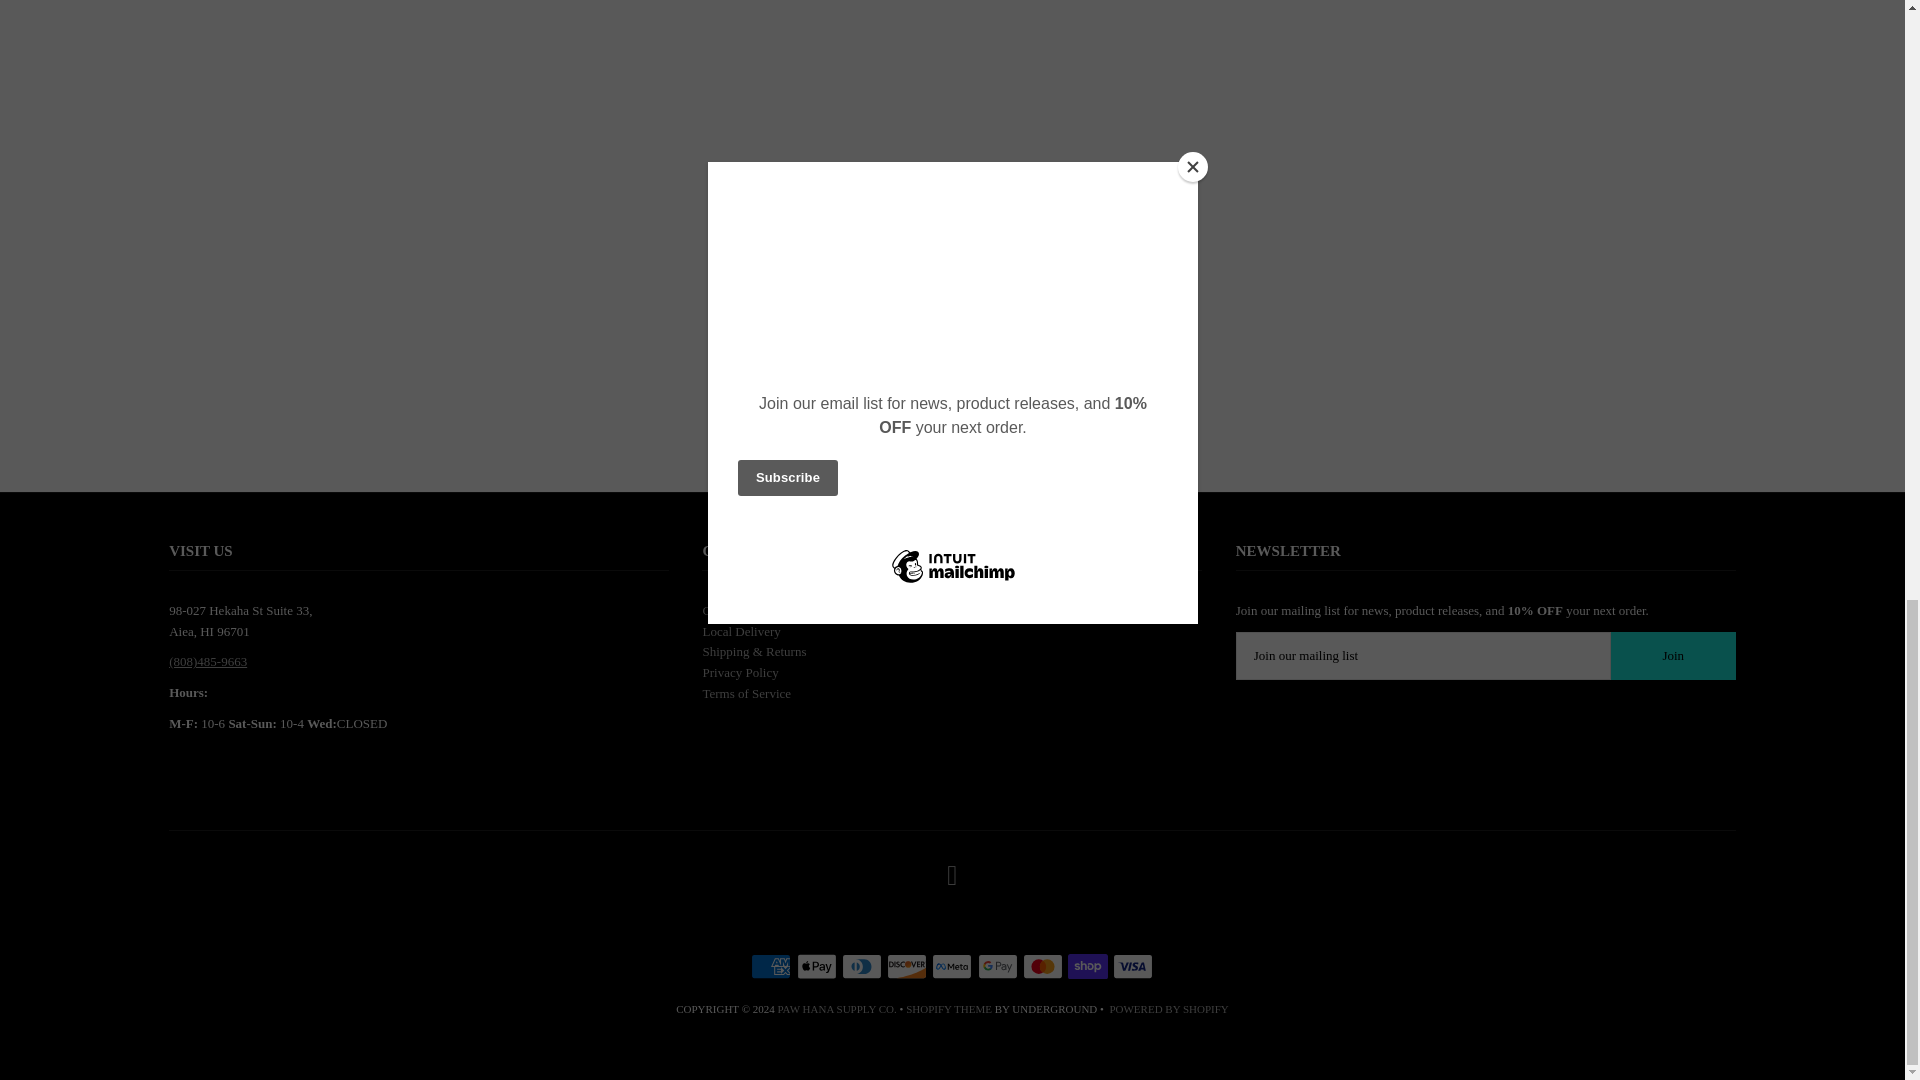 The width and height of the screenshot is (1920, 1080). Describe the element at coordinates (907, 966) in the screenshot. I see `Discover` at that location.